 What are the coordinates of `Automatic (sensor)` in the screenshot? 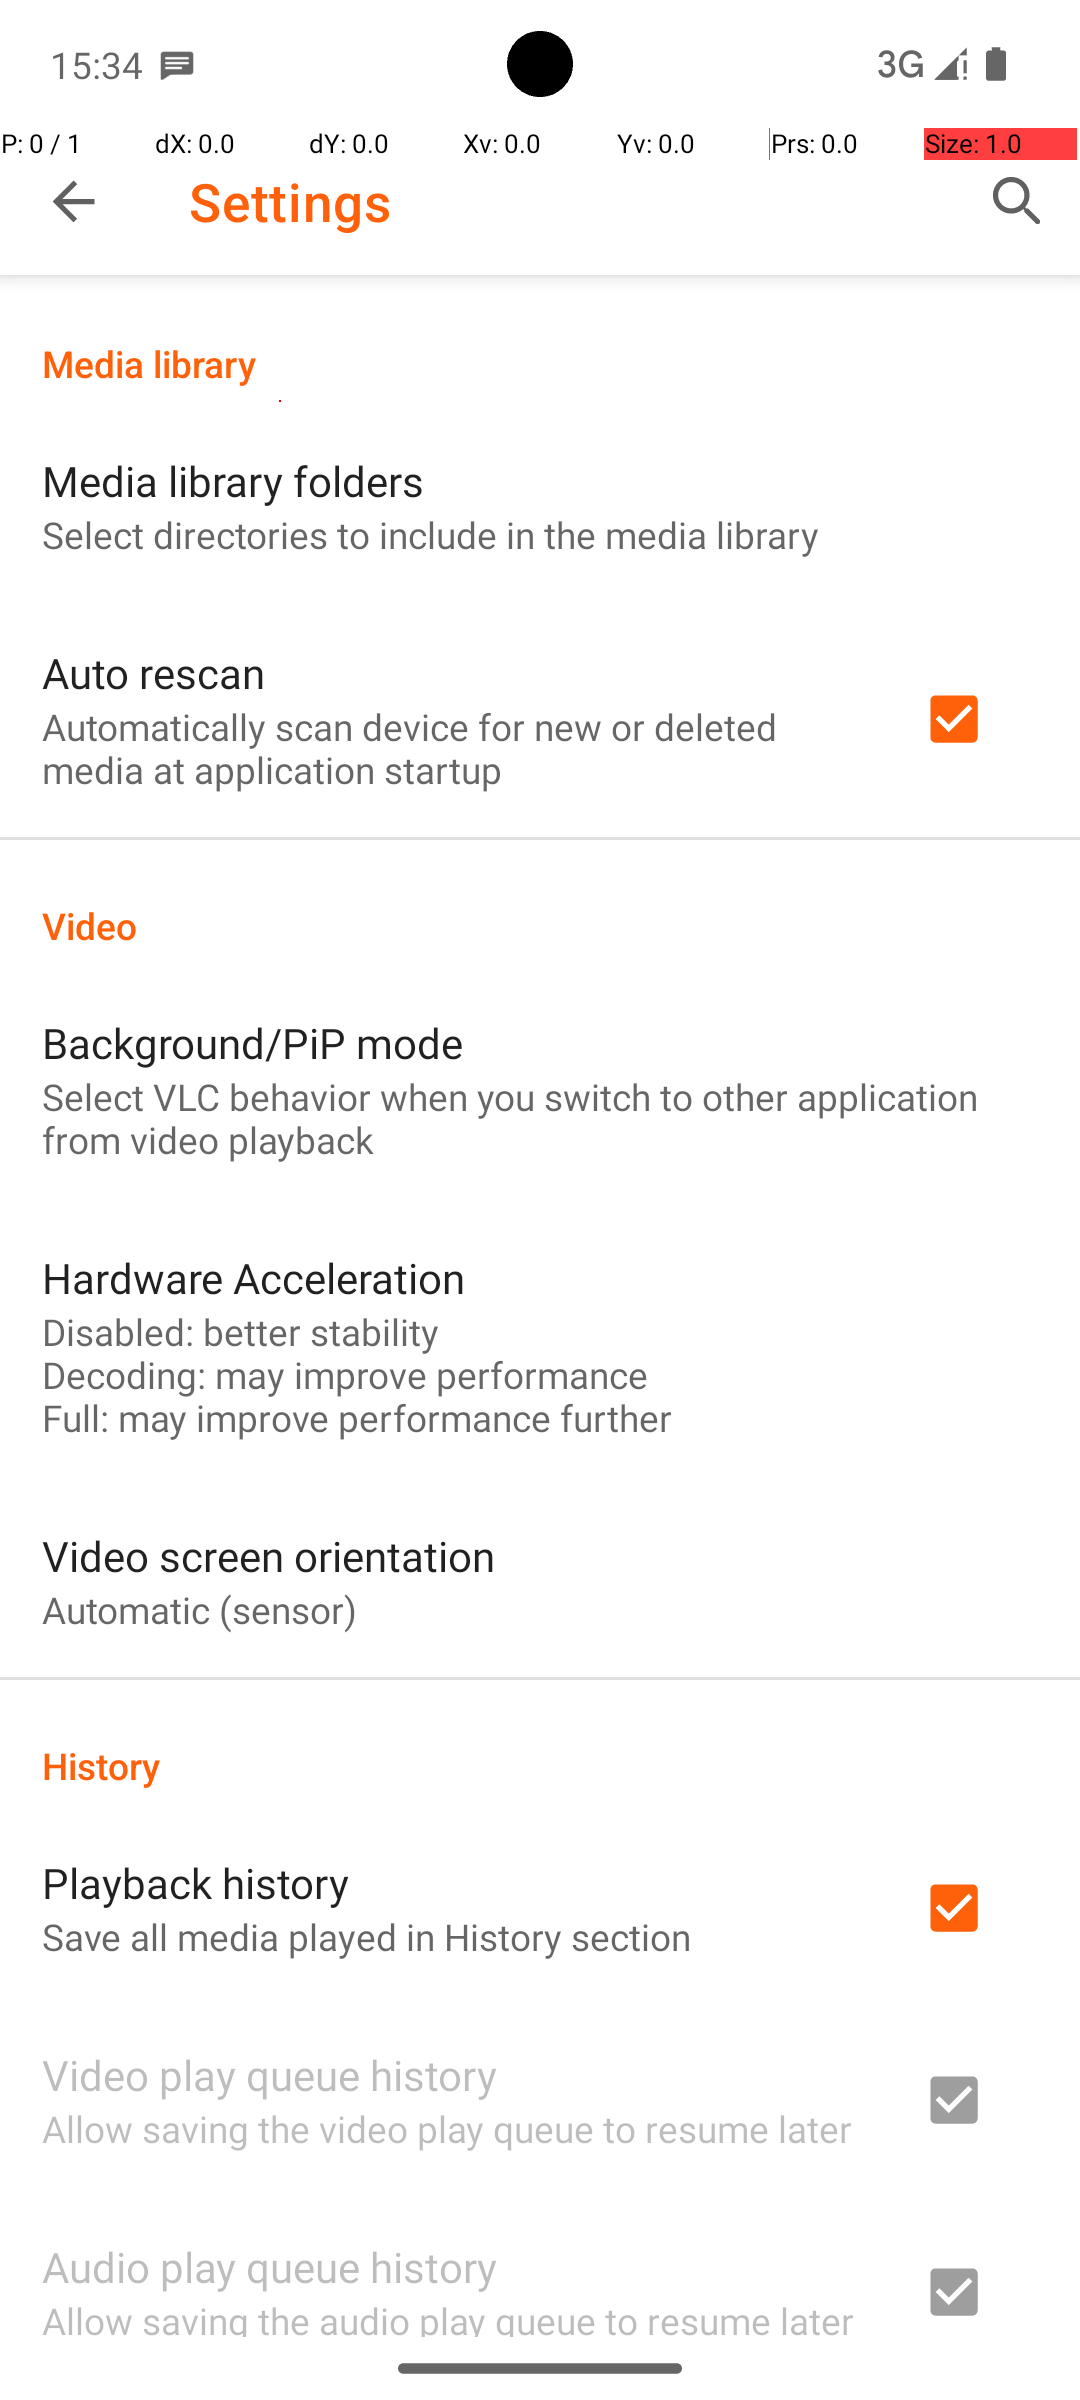 It's located at (200, 1610).